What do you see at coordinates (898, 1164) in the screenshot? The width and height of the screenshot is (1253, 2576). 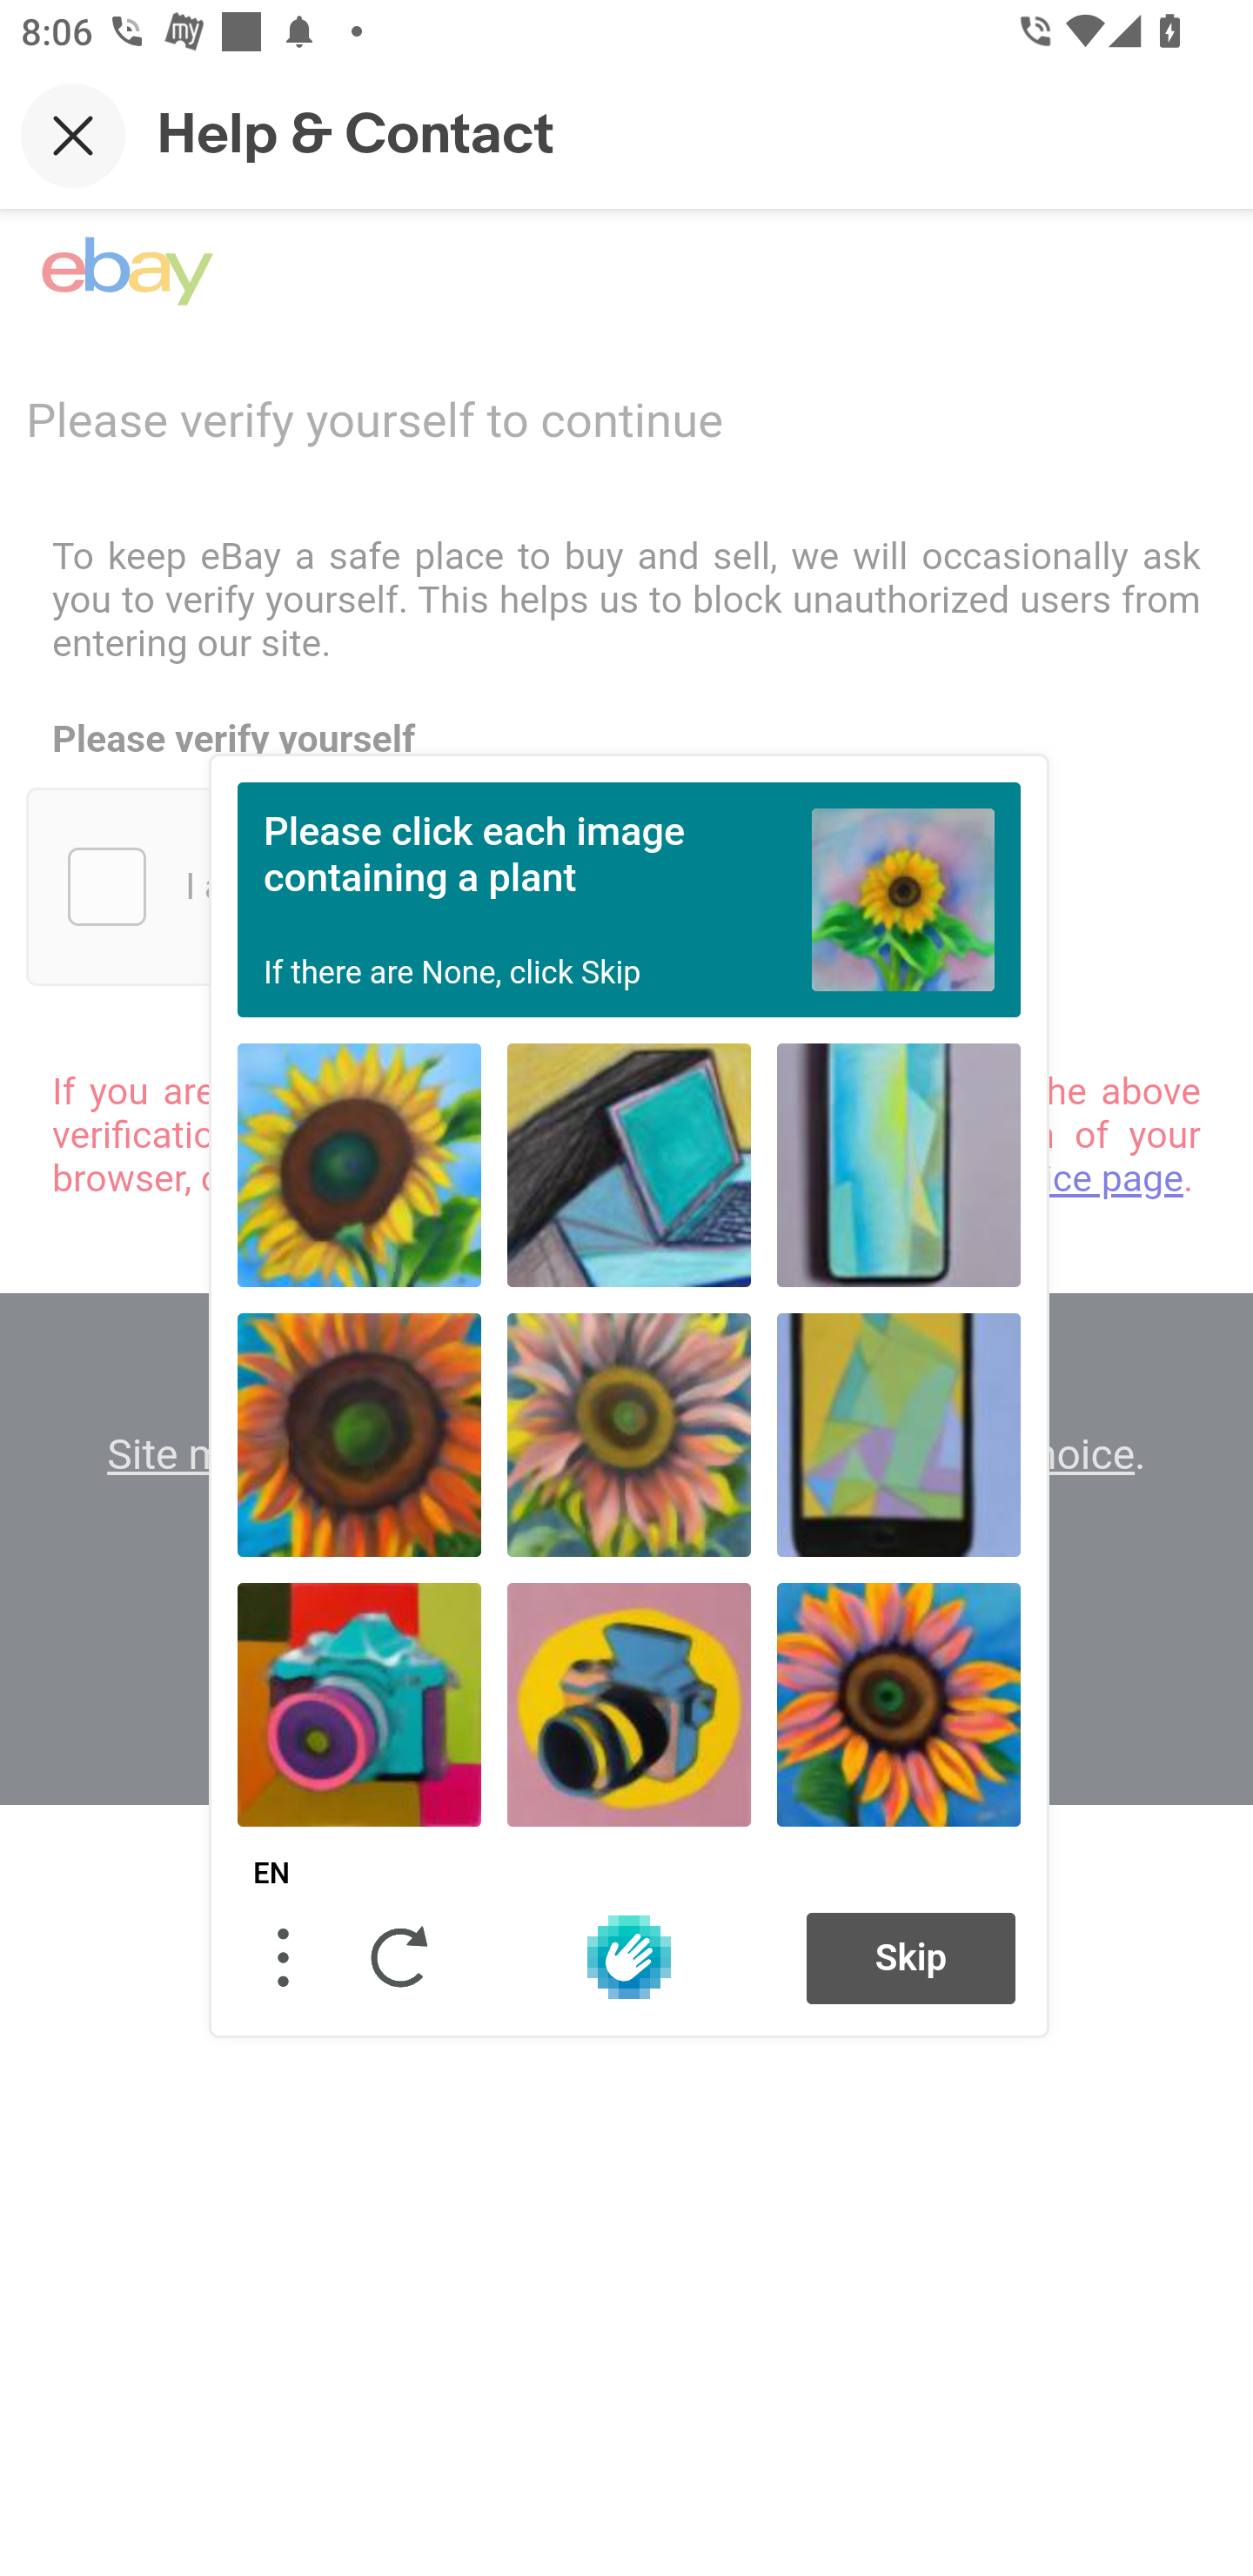 I see `Challenge Image 3` at bounding box center [898, 1164].